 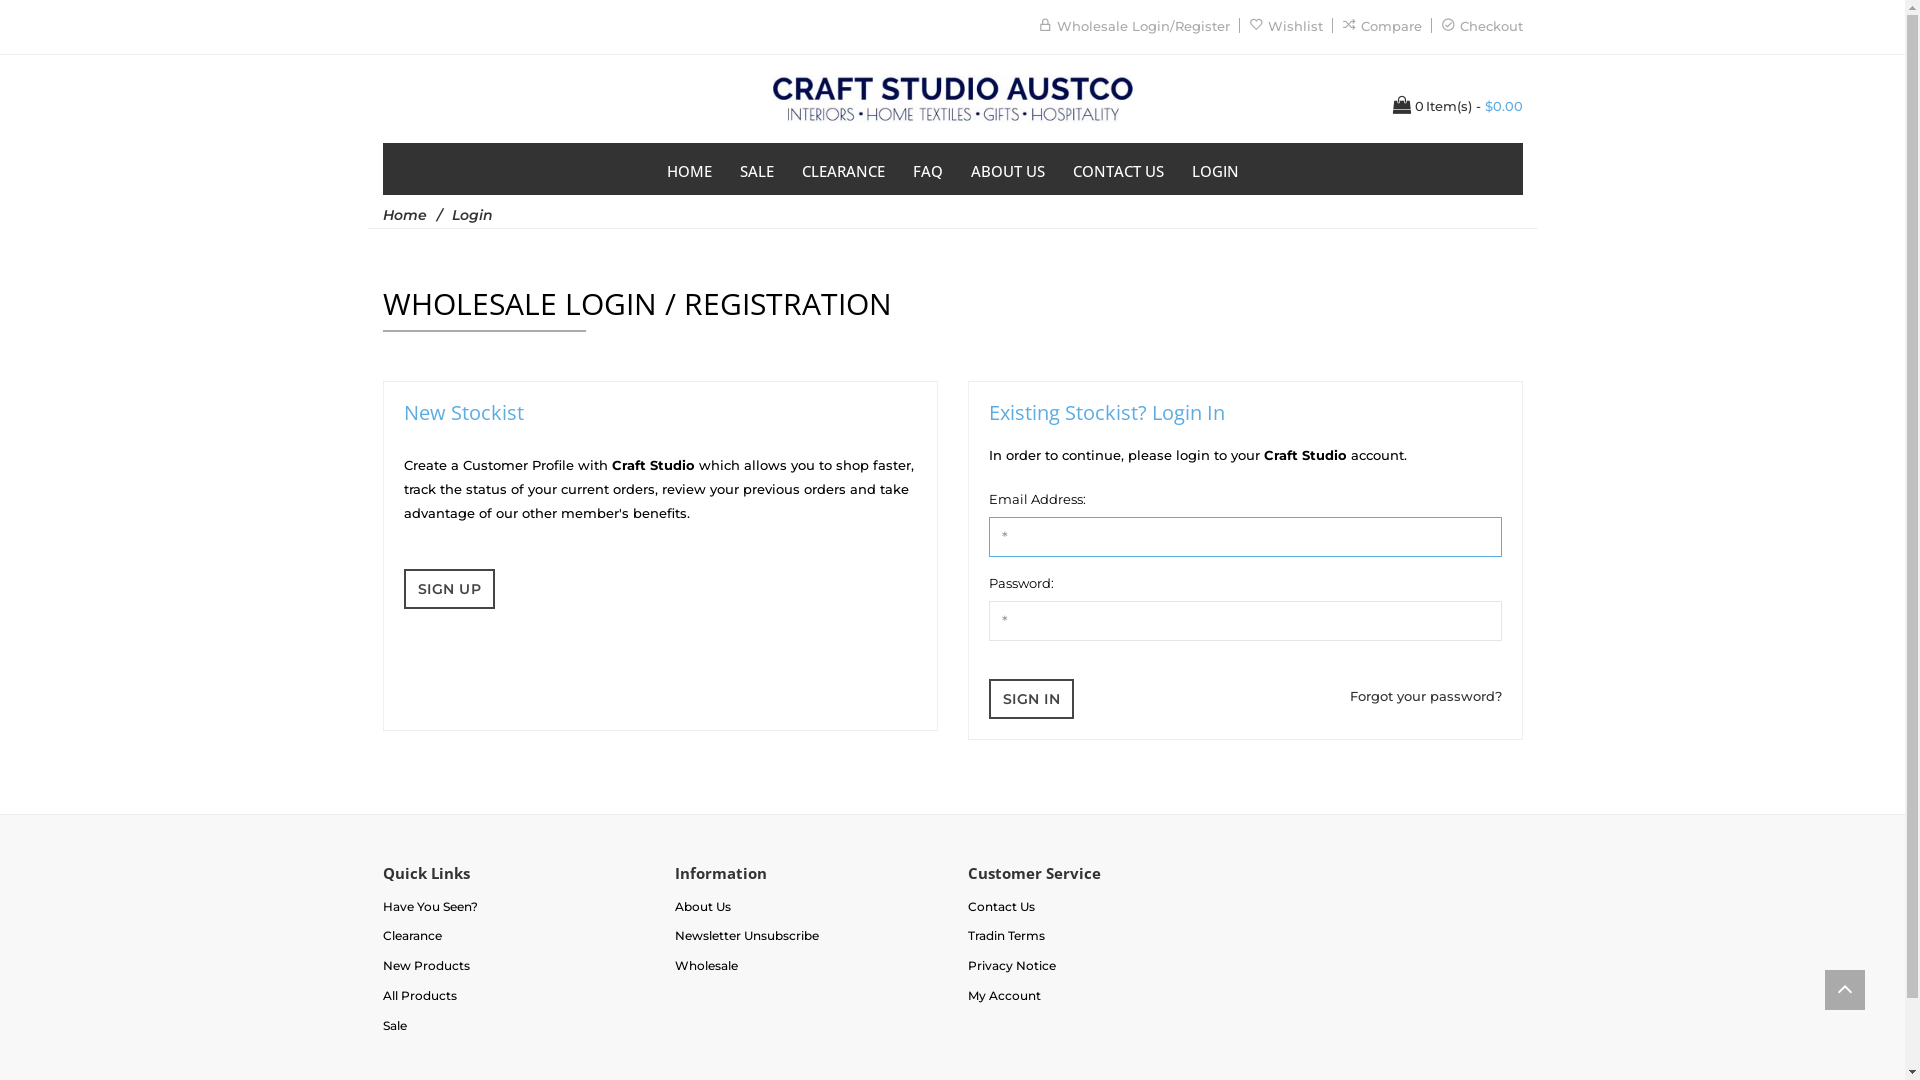 I want to click on Privacy Notice, so click(x=1012, y=966).